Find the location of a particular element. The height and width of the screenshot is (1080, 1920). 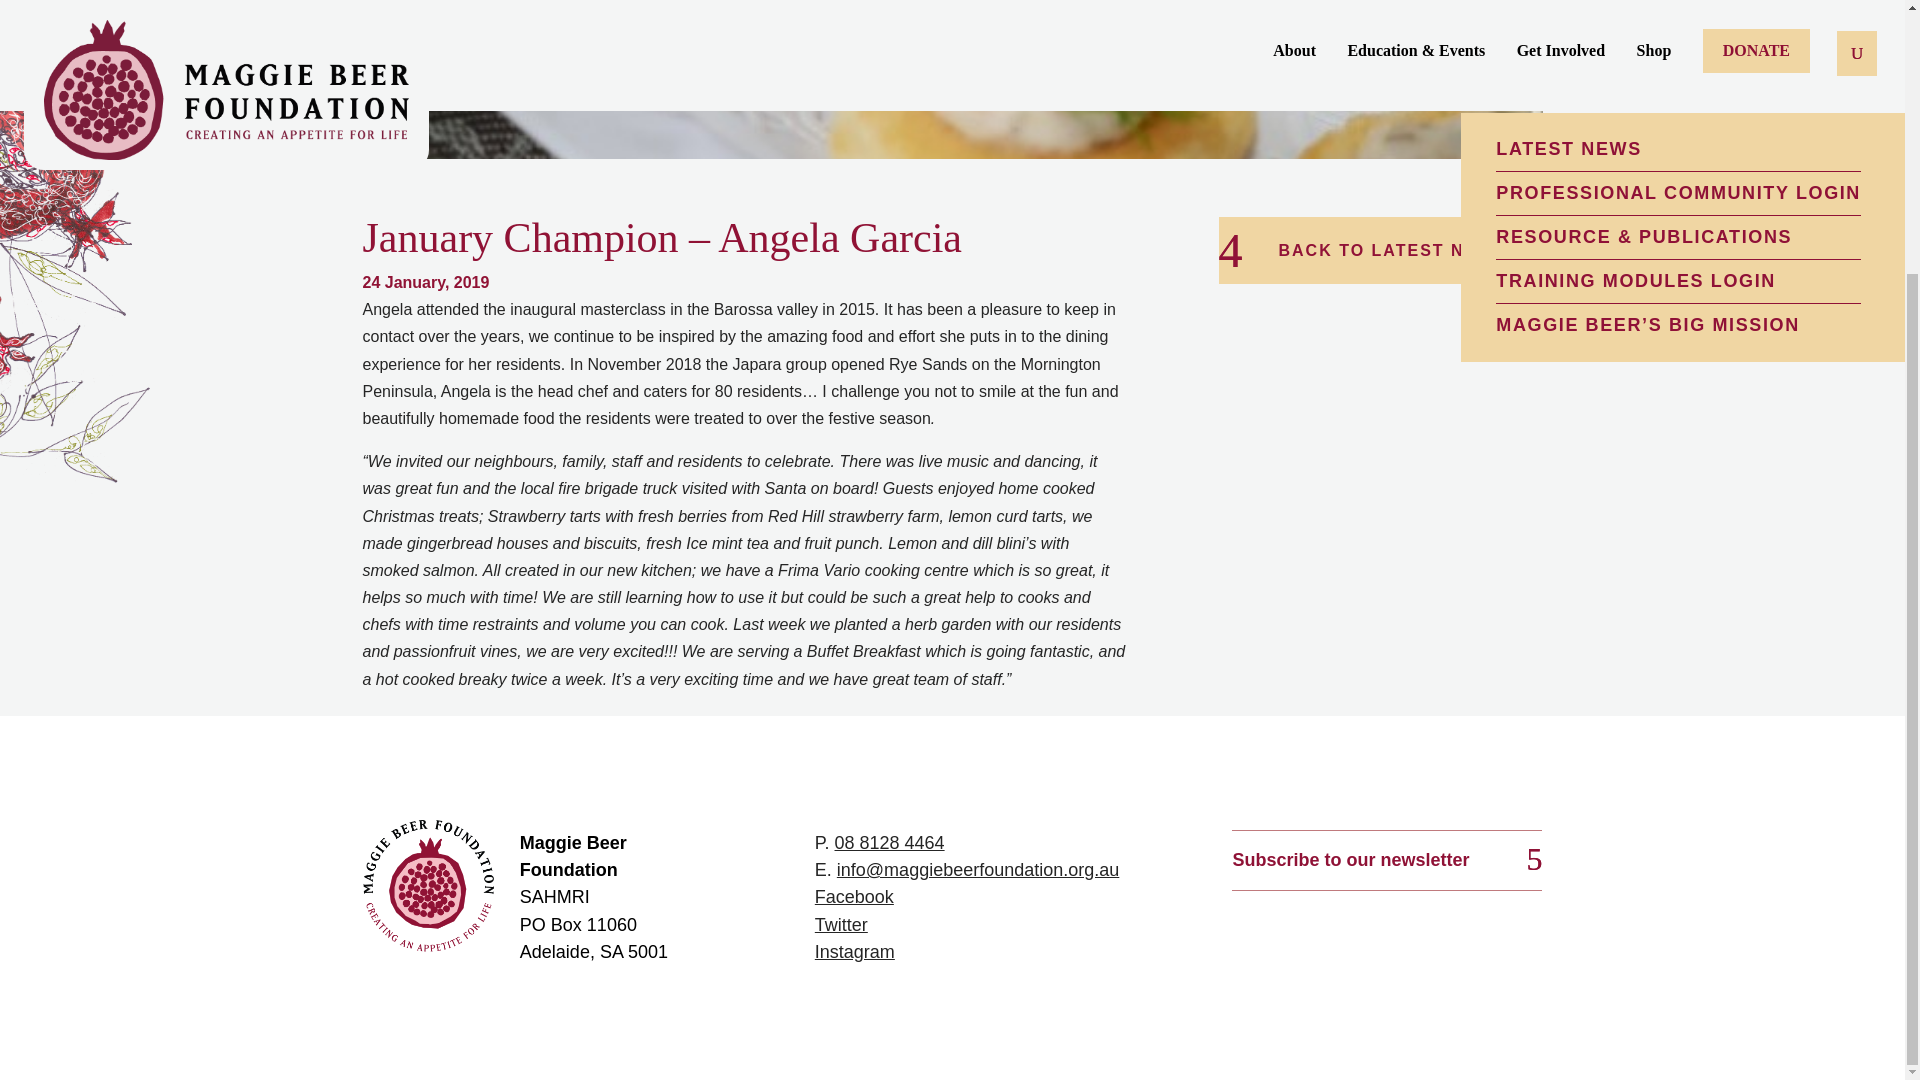

Facebook is located at coordinates (854, 896).